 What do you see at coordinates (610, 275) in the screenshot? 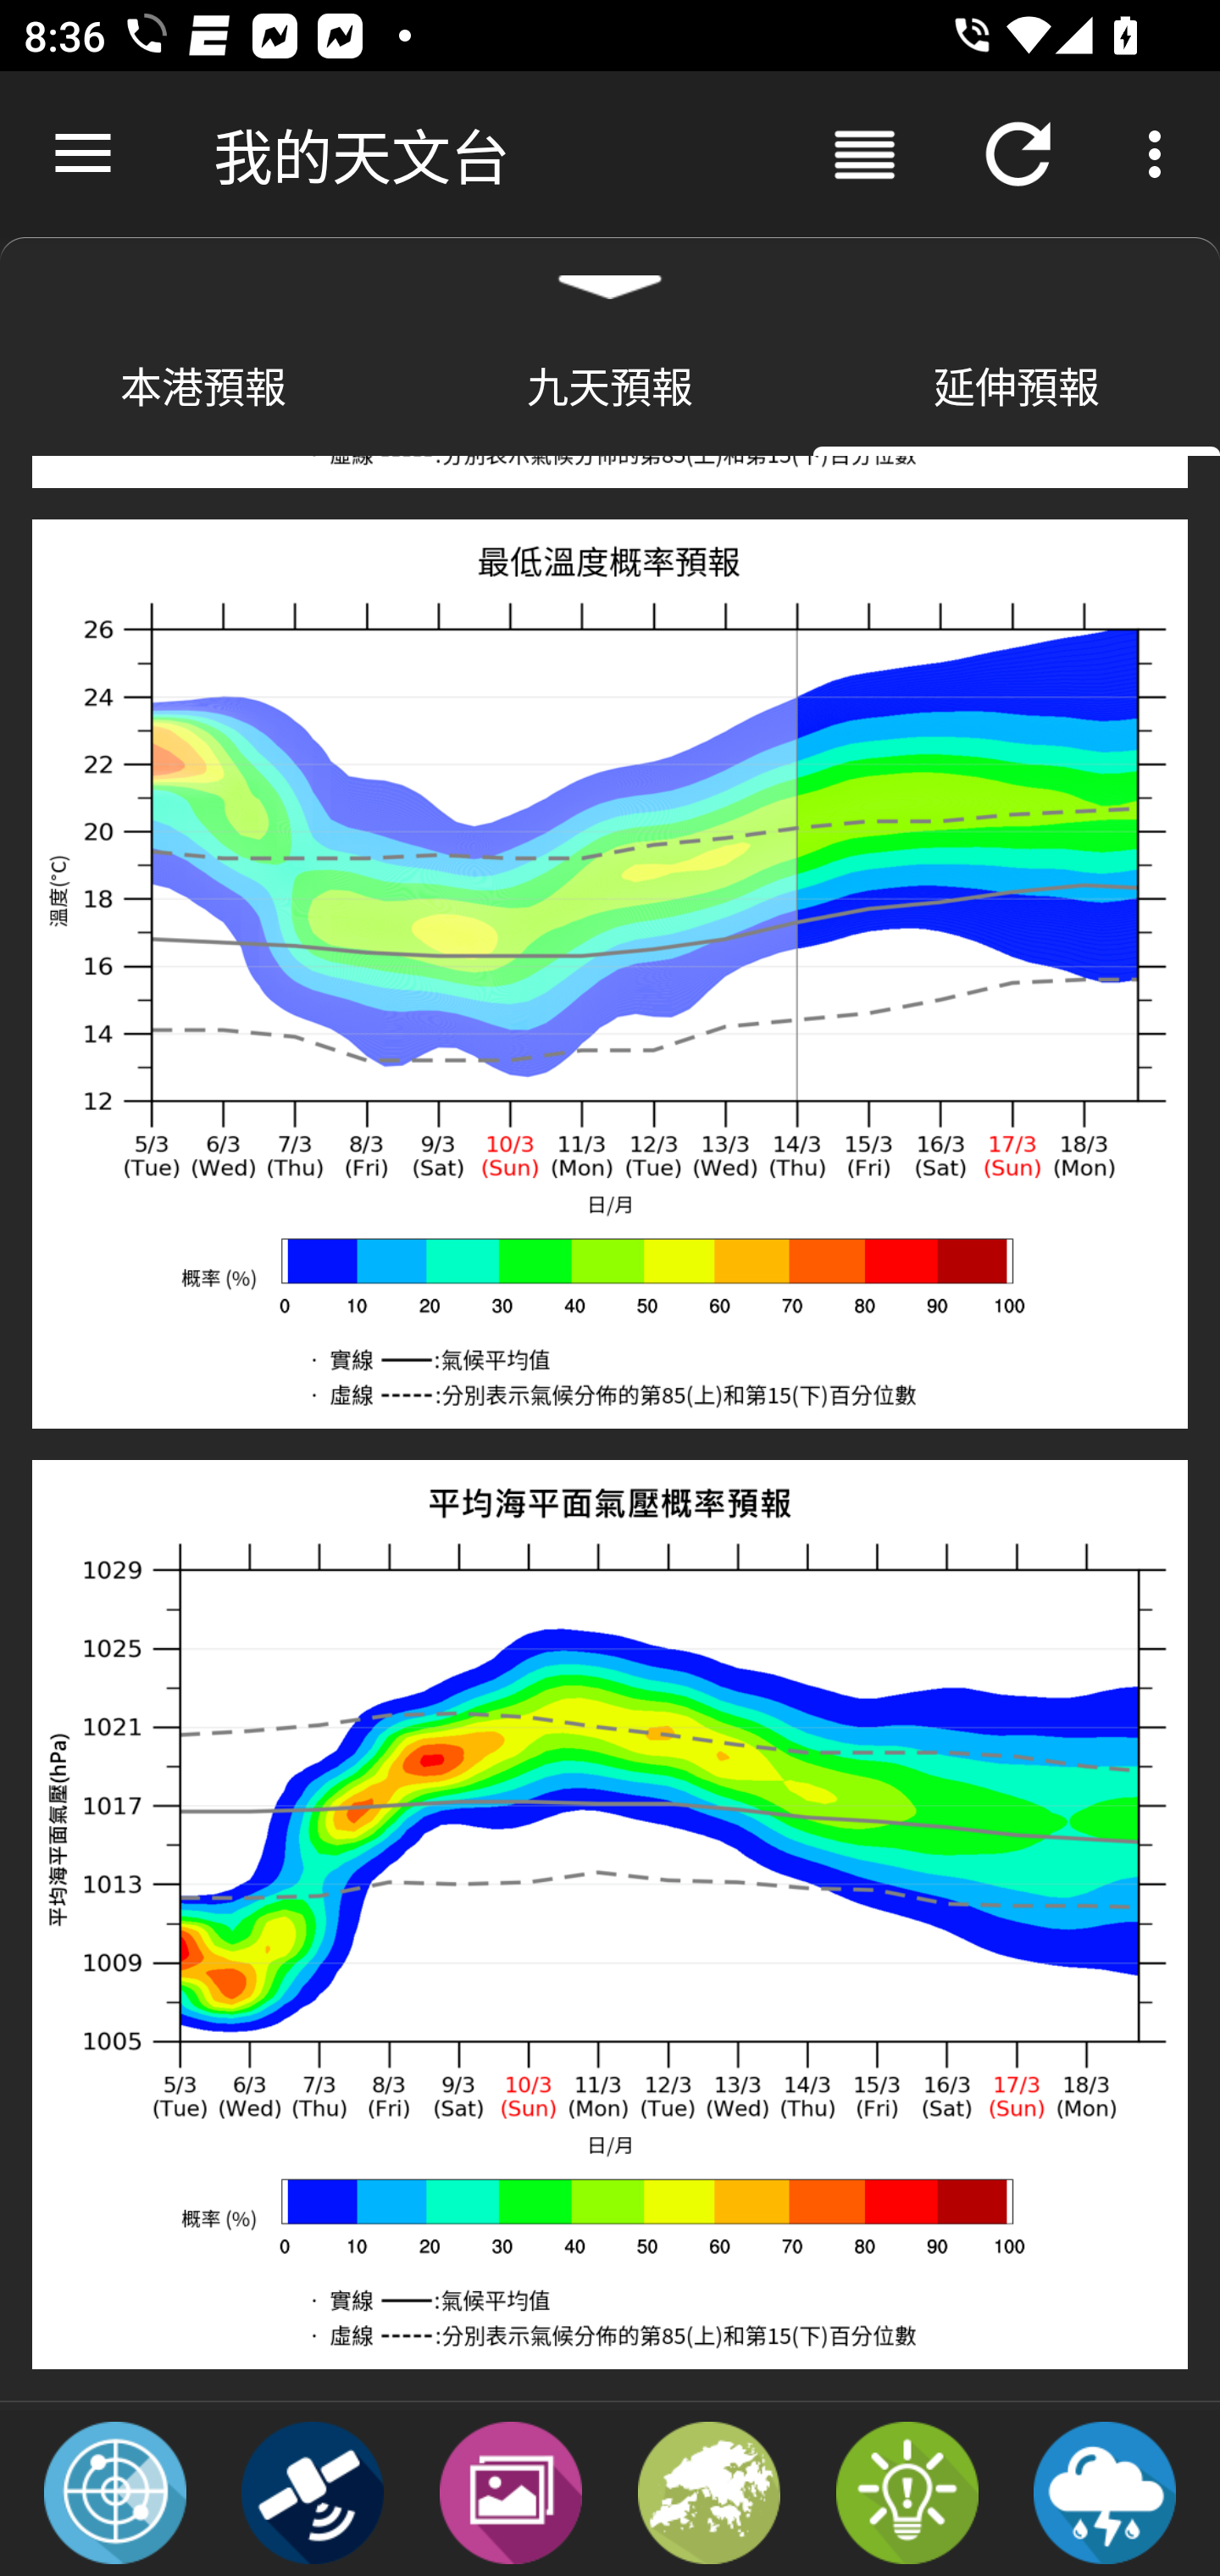
I see `隱藏` at bounding box center [610, 275].